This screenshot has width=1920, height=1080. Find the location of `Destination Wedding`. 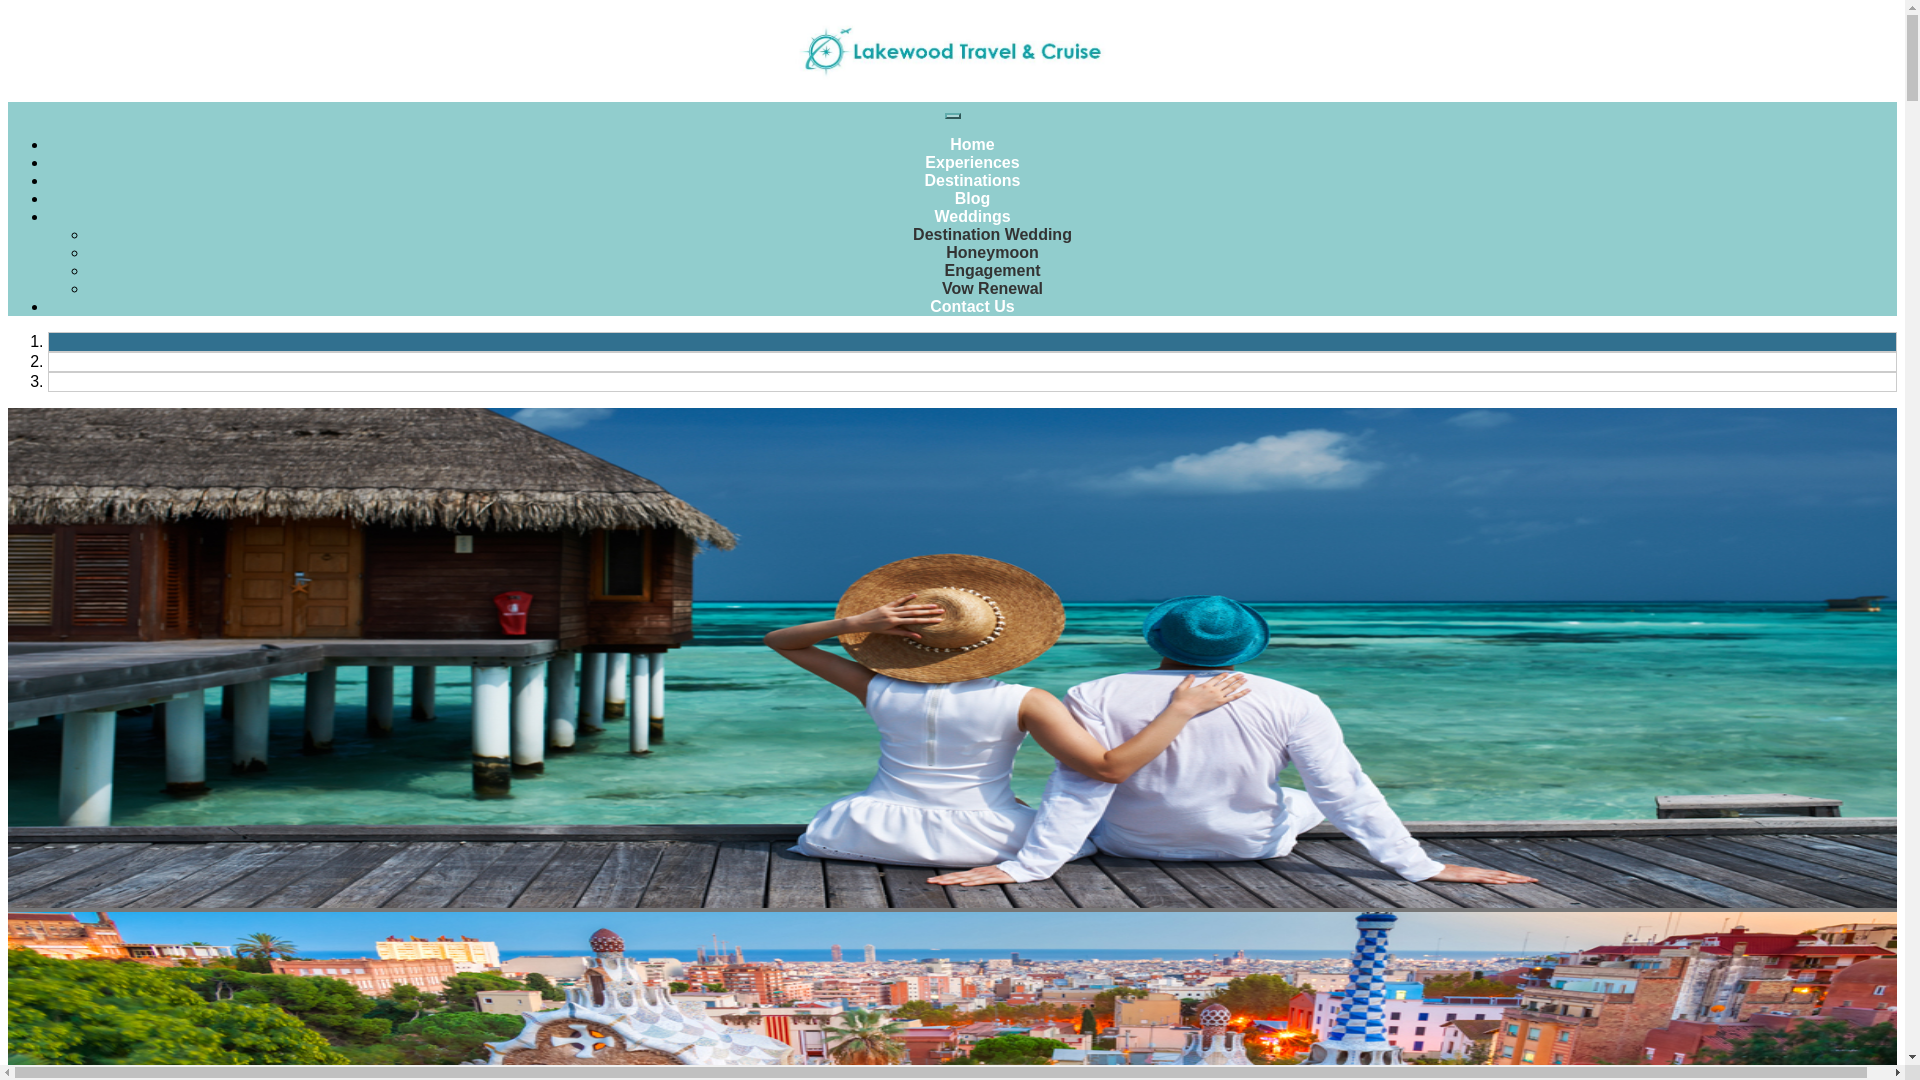

Destination Wedding is located at coordinates (992, 234).